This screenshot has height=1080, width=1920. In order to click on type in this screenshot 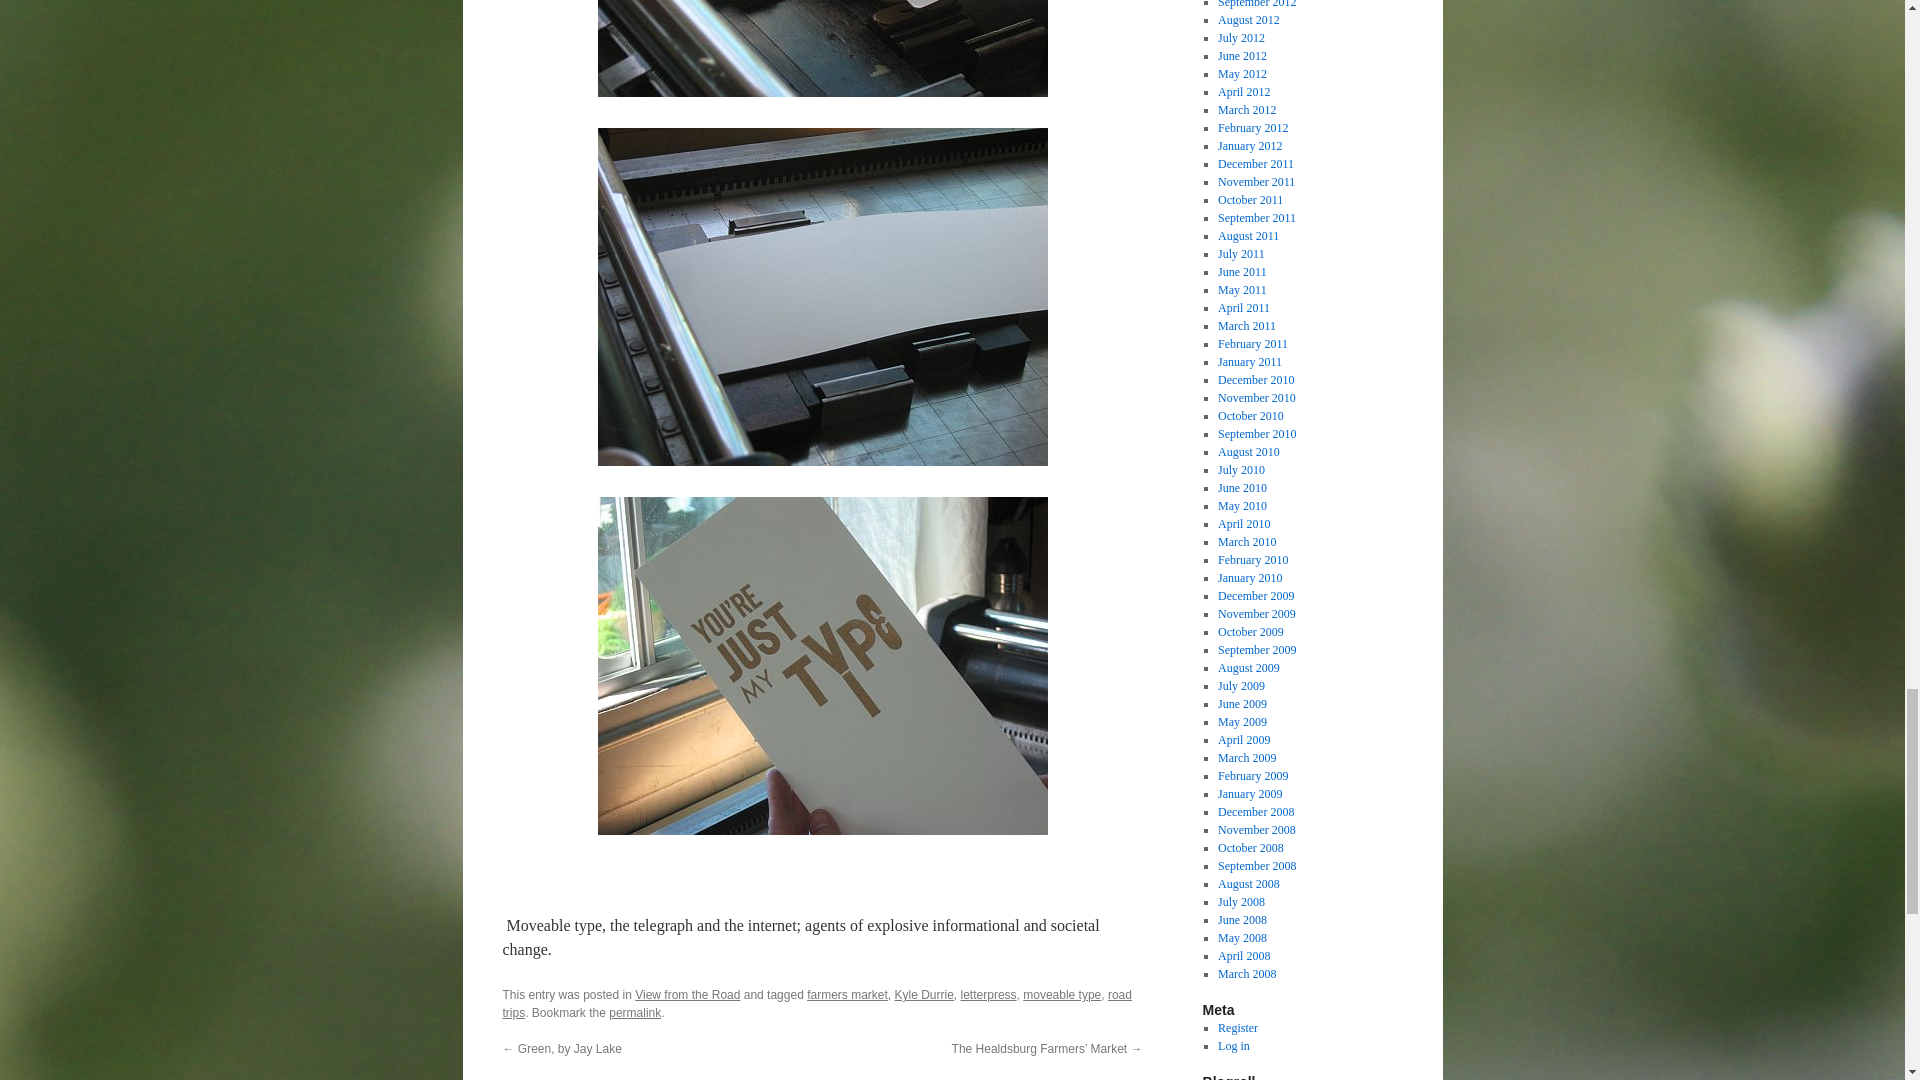, I will do `click(822, 48)`.